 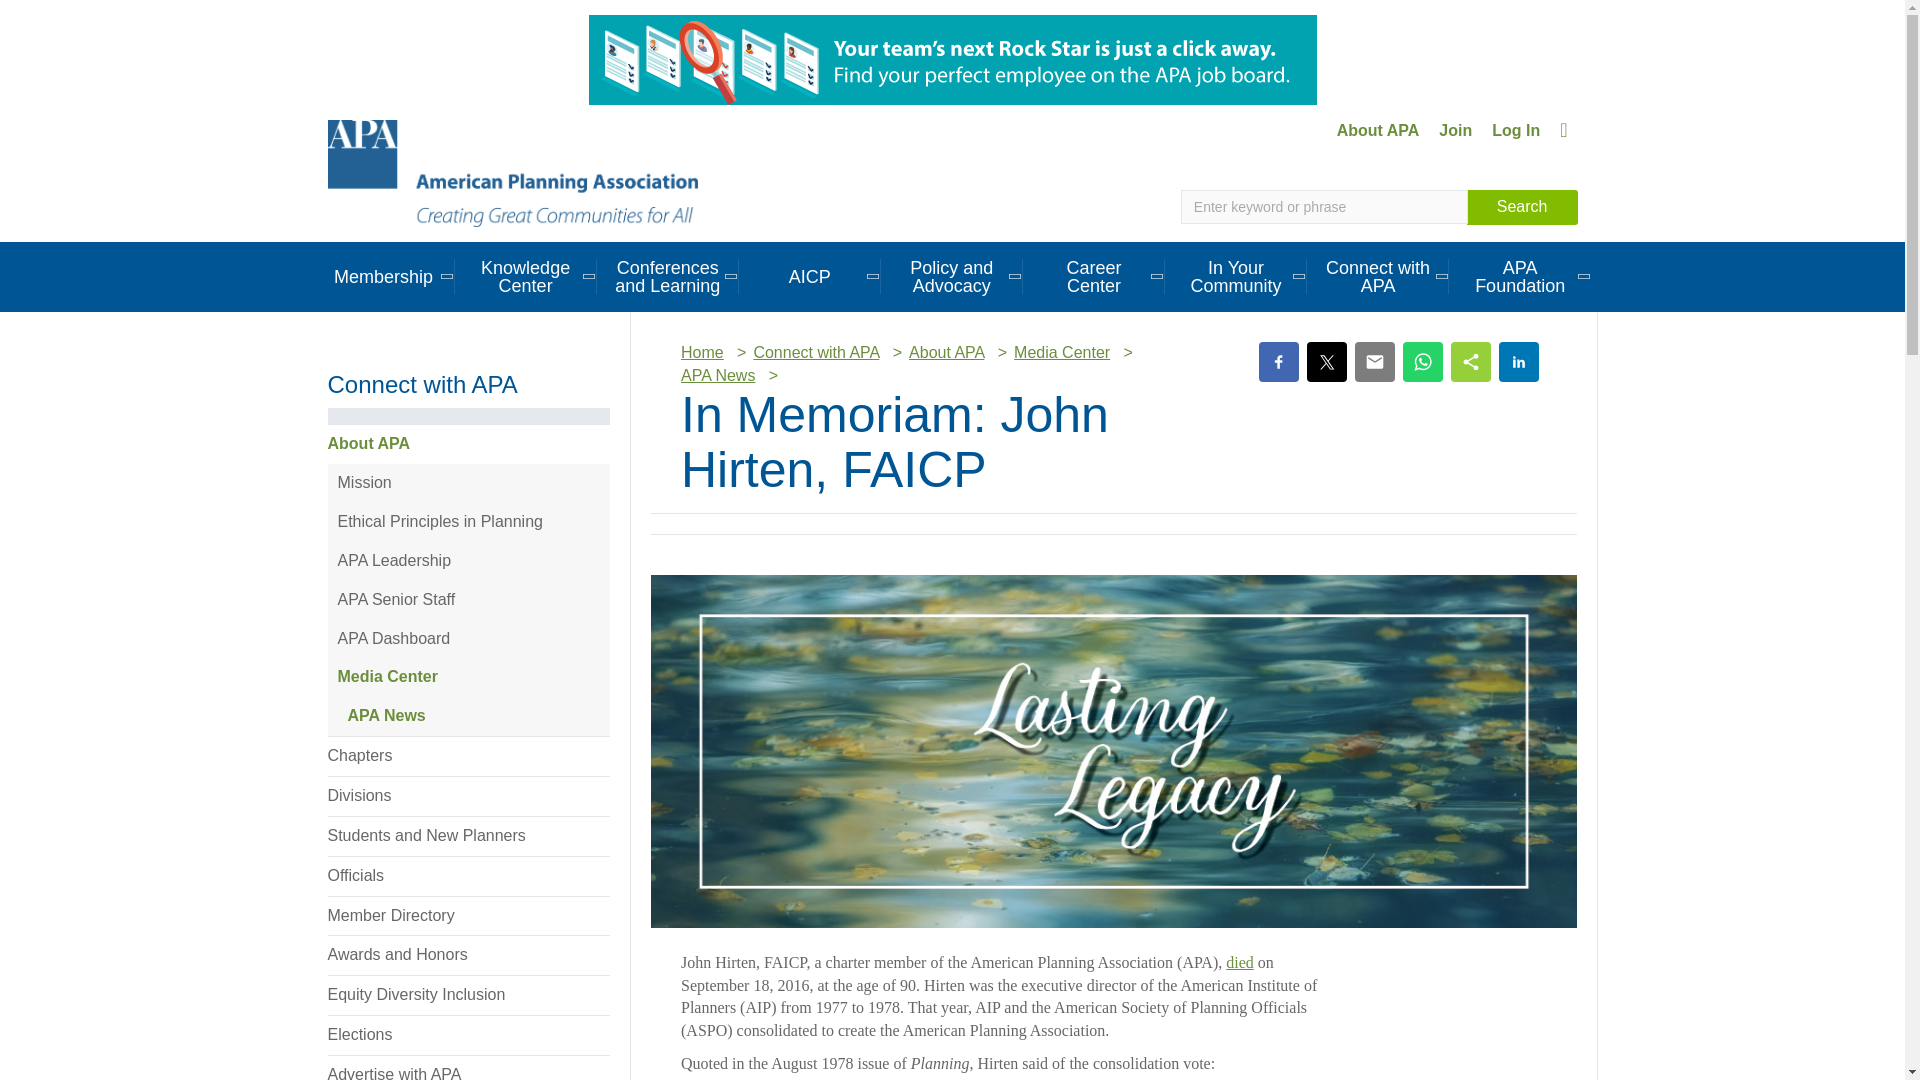 I want to click on Knowledge Center, so click(x=526, y=276).